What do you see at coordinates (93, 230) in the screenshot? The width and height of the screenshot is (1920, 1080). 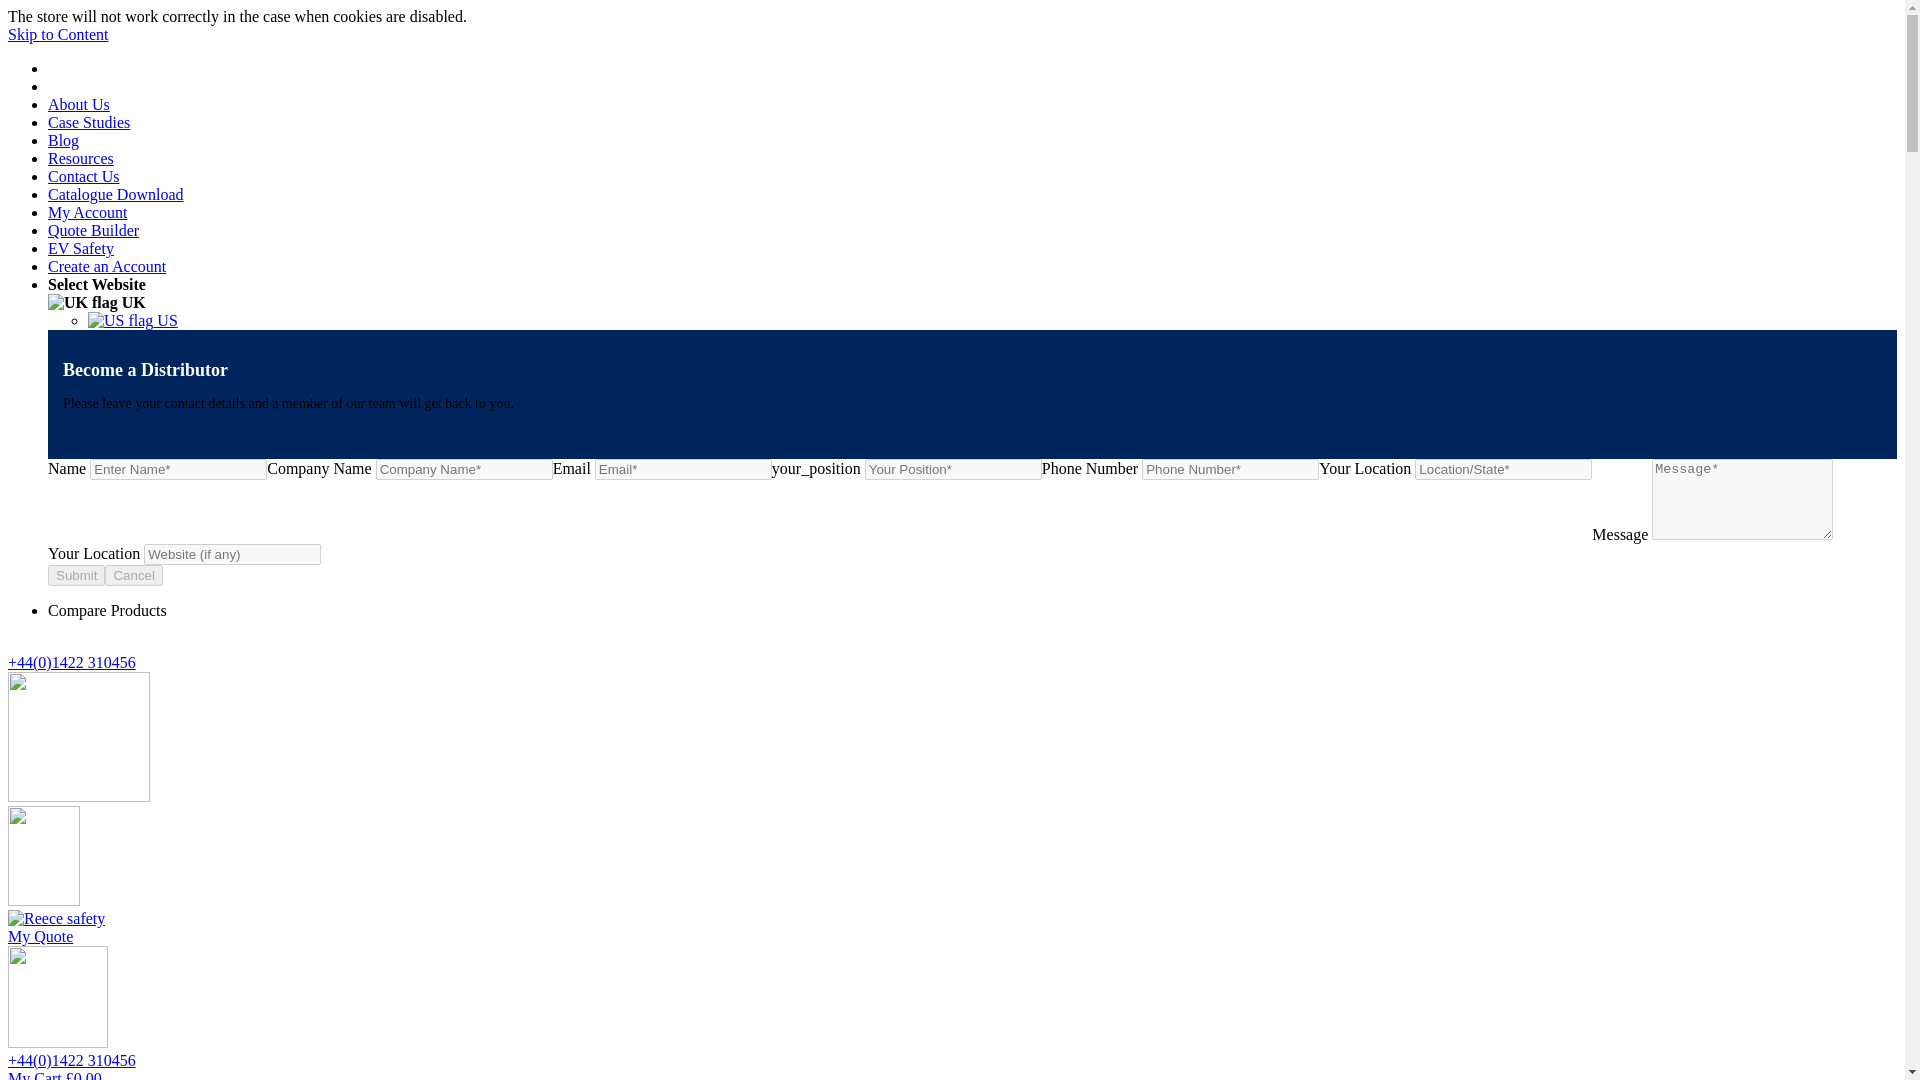 I see `Quote Builder` at bounding box center [93, 230].